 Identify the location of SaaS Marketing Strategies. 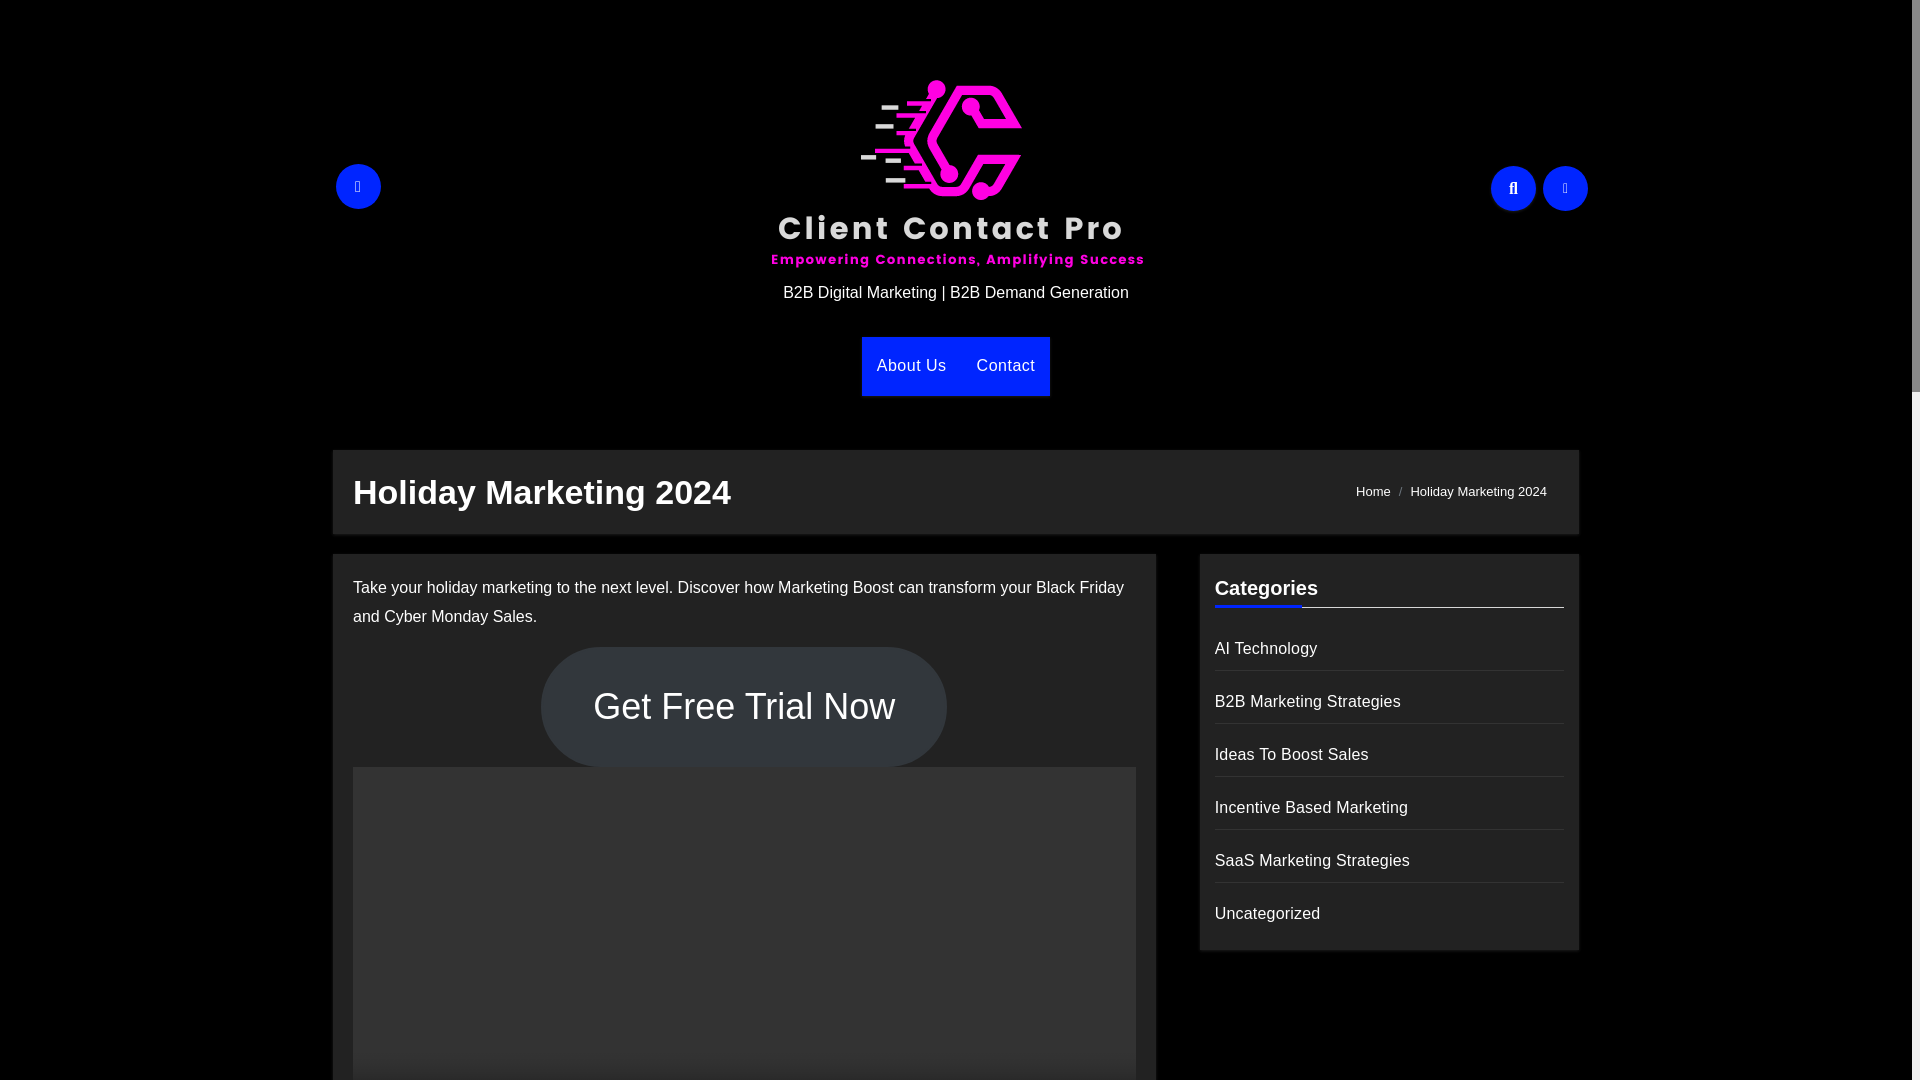
(1312, 860).